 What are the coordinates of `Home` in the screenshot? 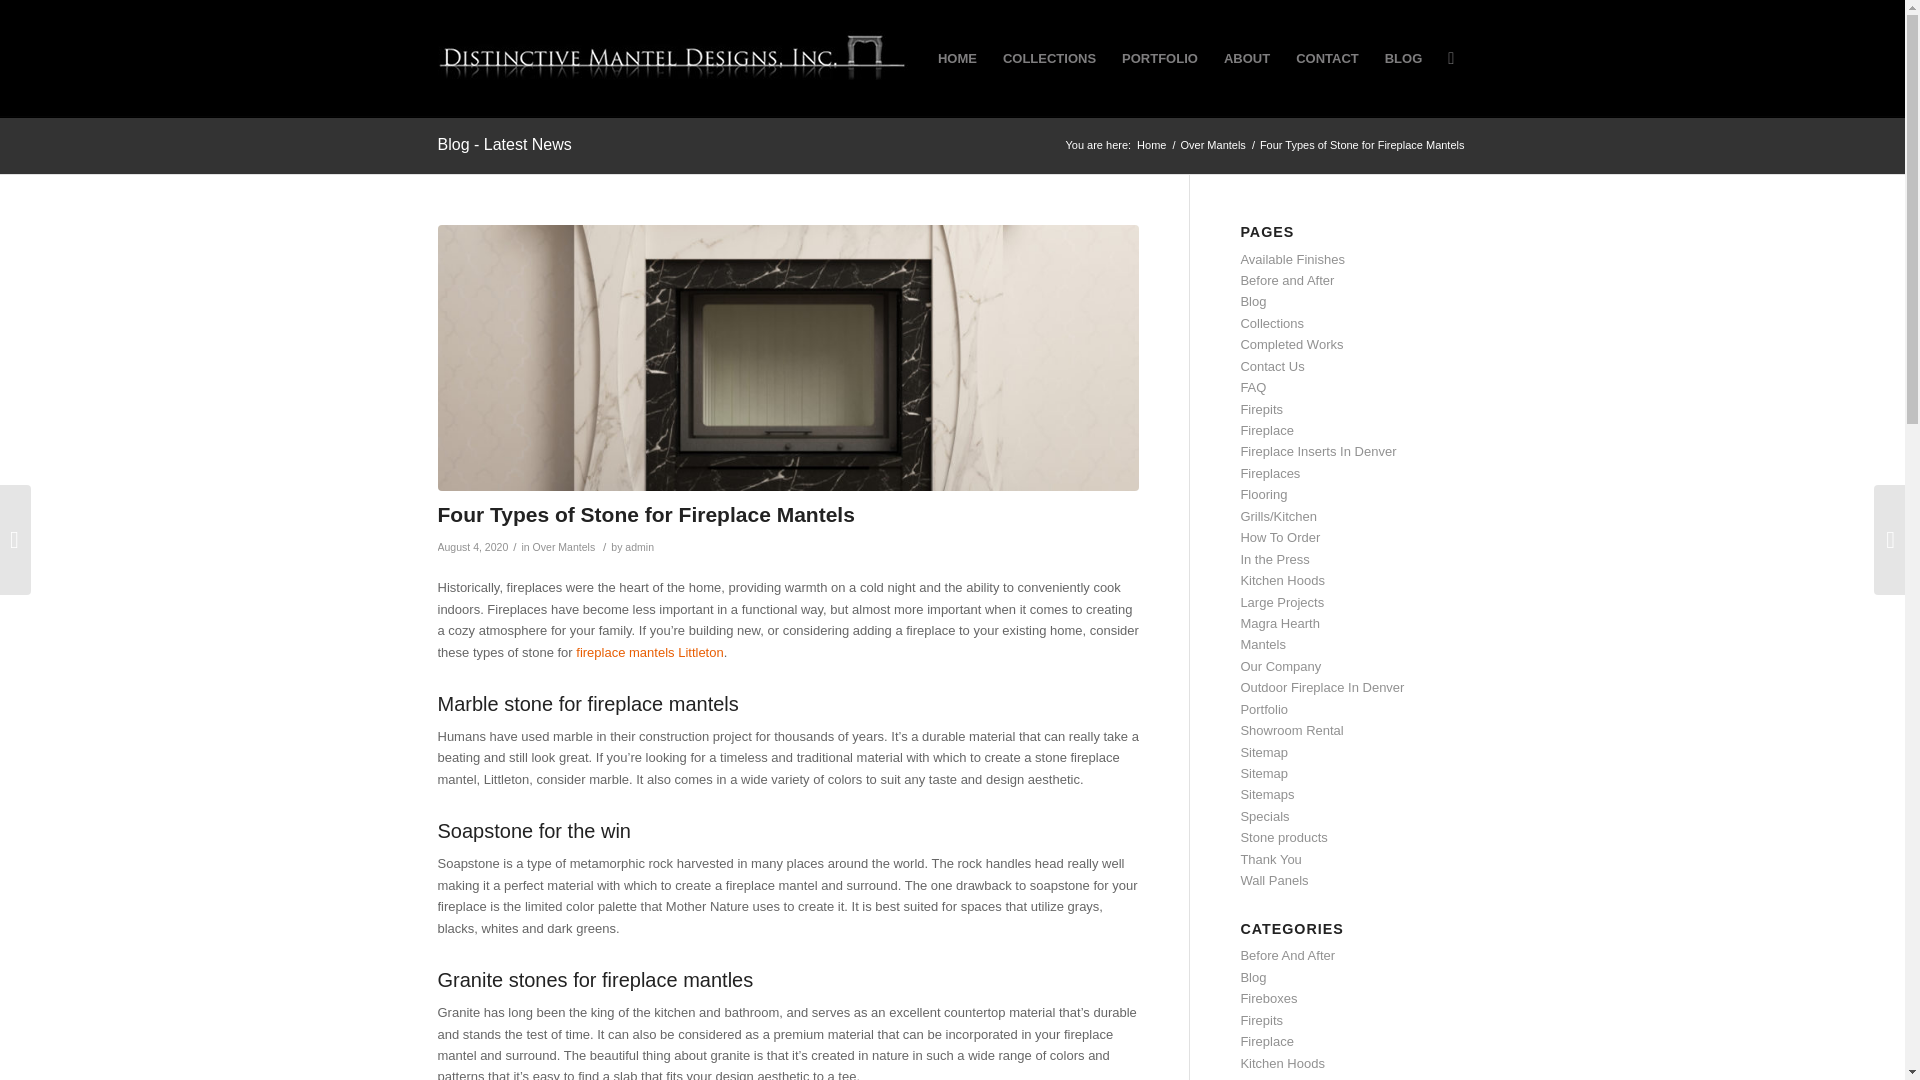 It's located at (1152, 146).